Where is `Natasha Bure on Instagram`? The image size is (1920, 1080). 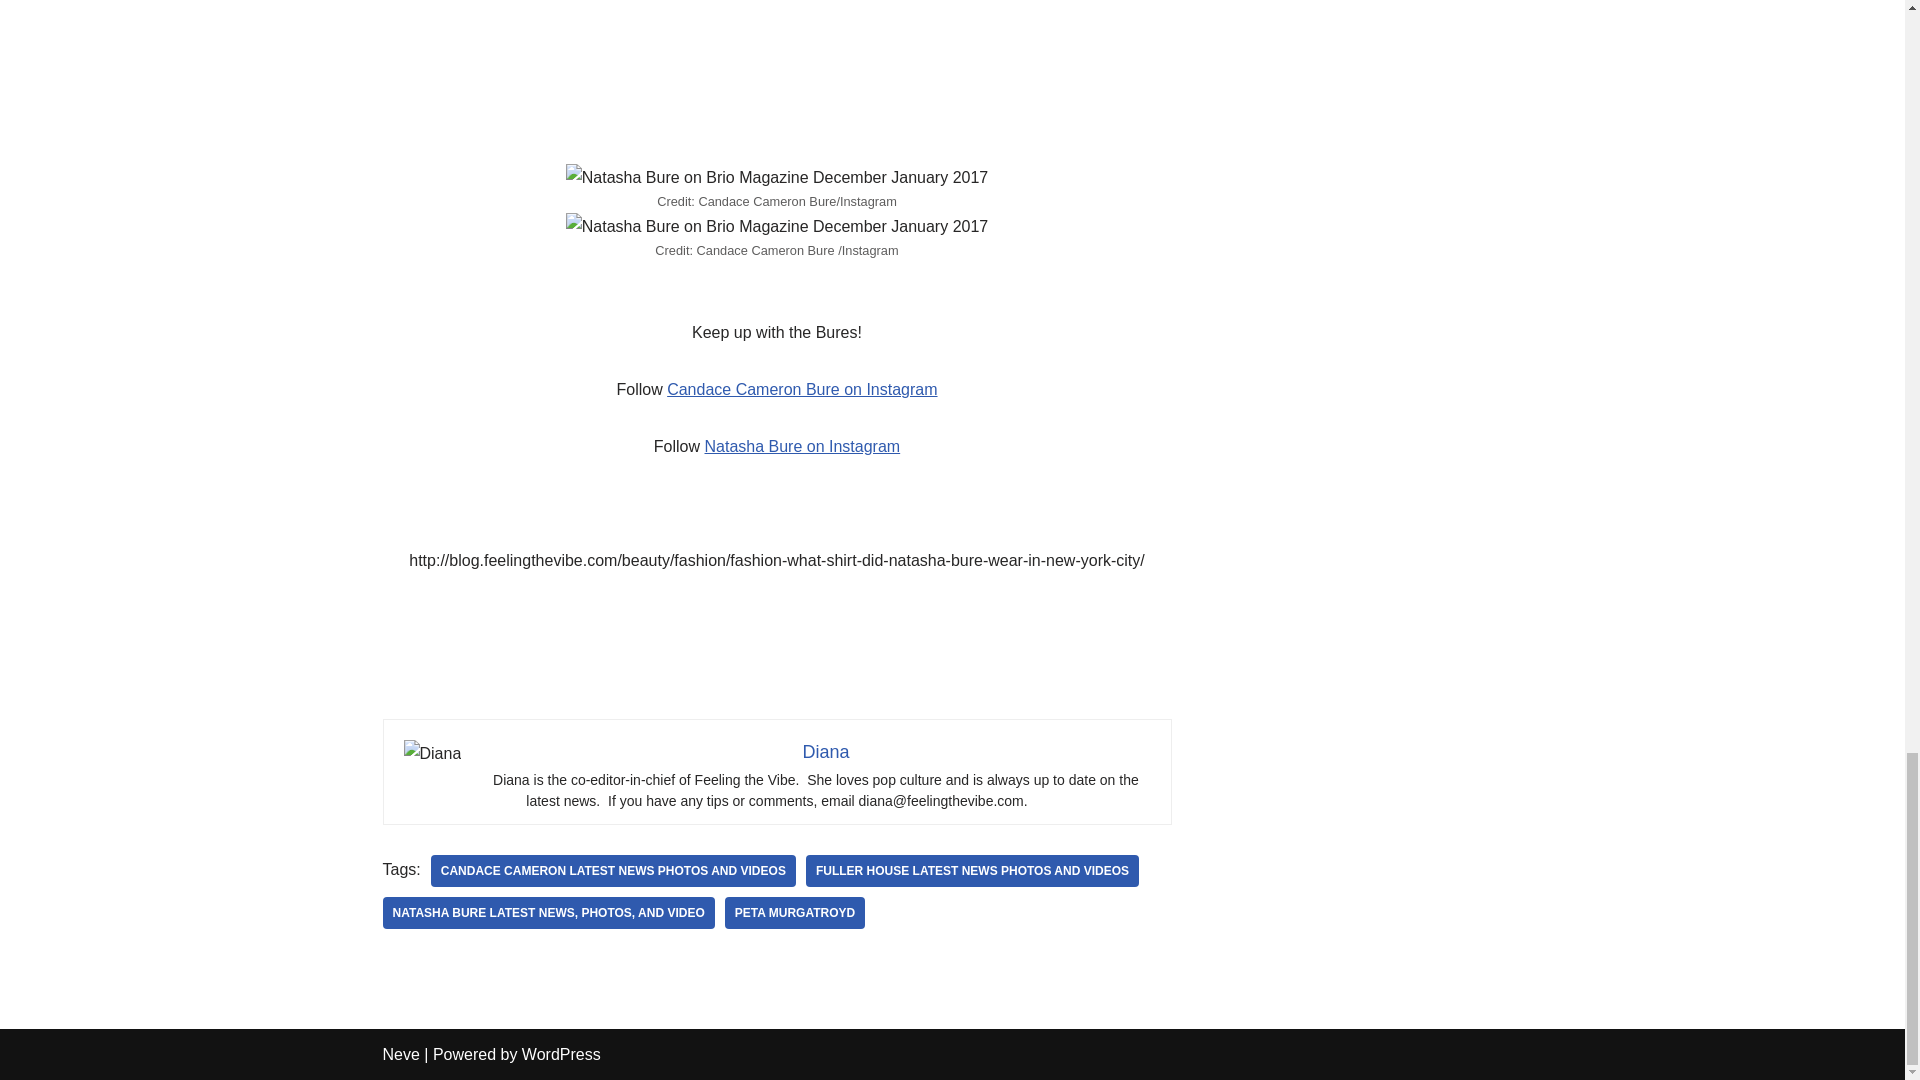 Natasha Bure on Instagram is located at coordinates (802, 446).